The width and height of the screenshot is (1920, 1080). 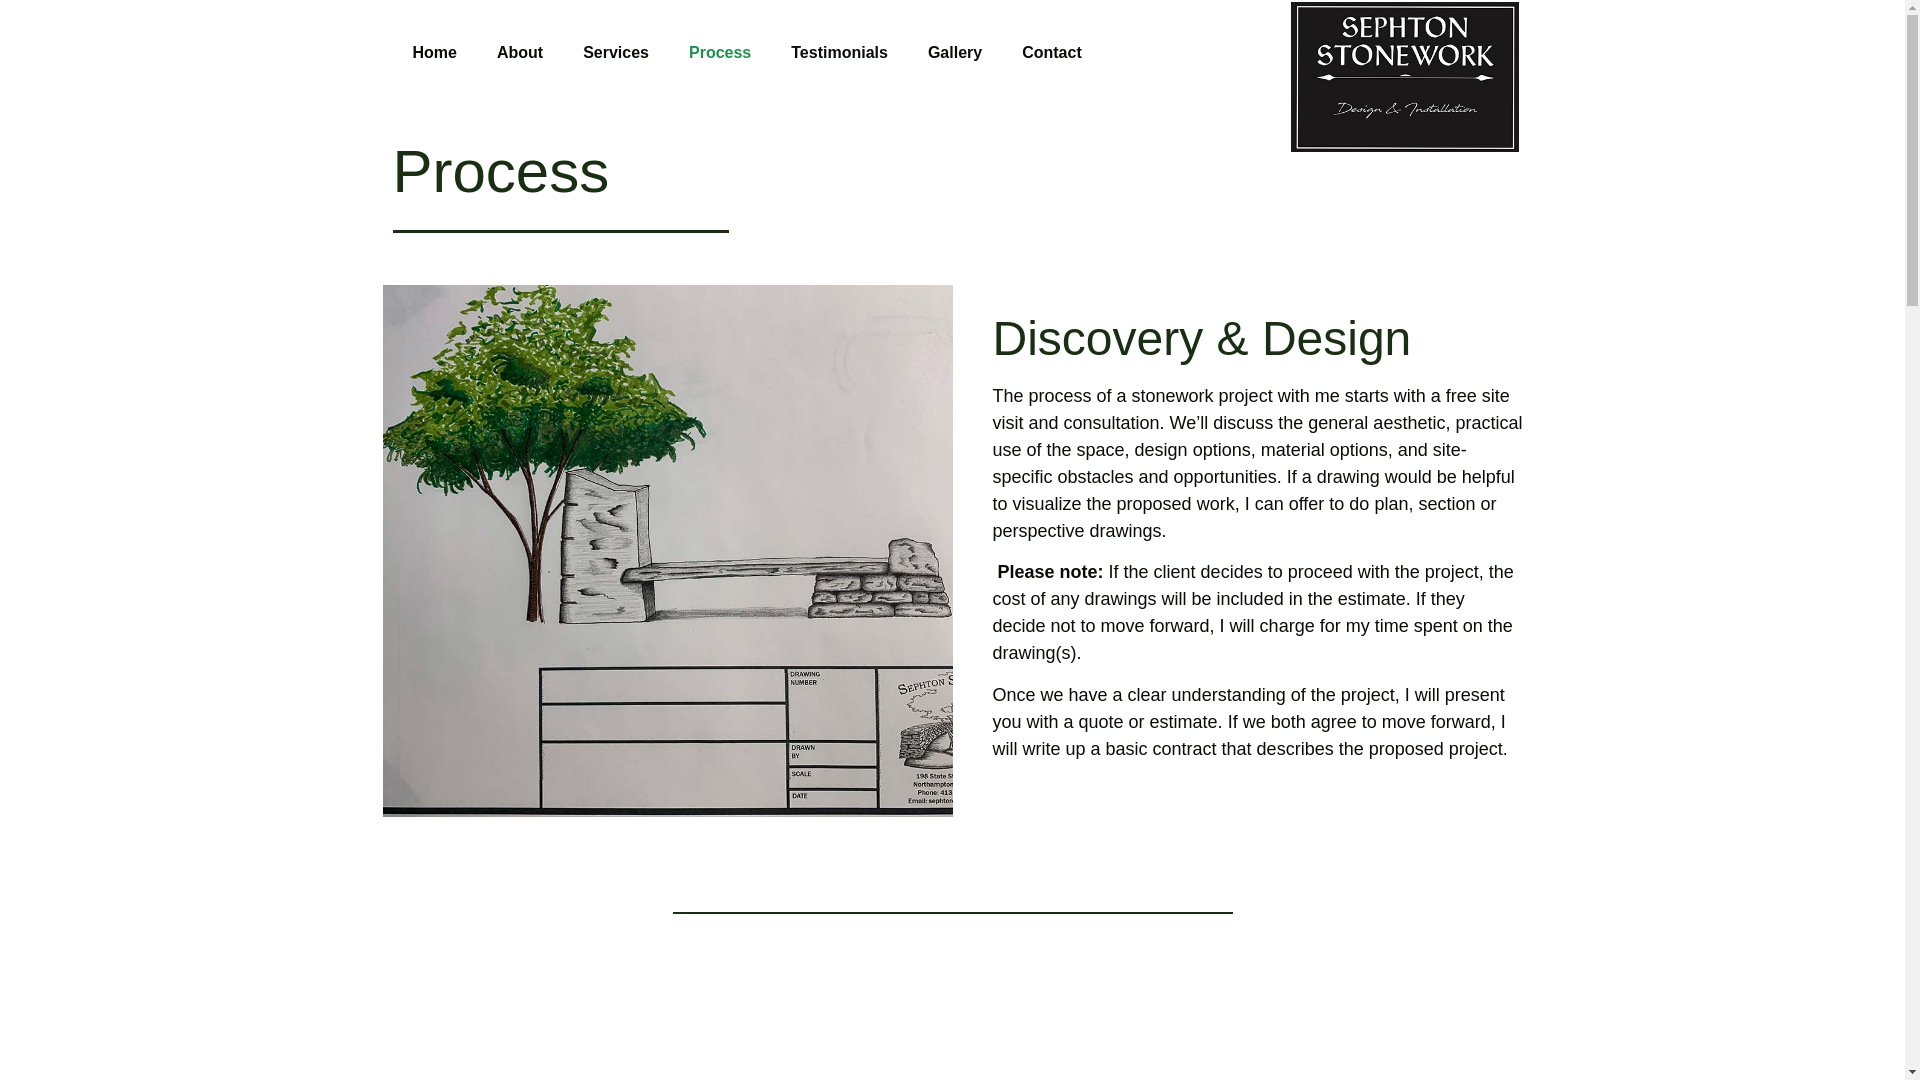 I want to click on Process, so click(x=720, y=52).